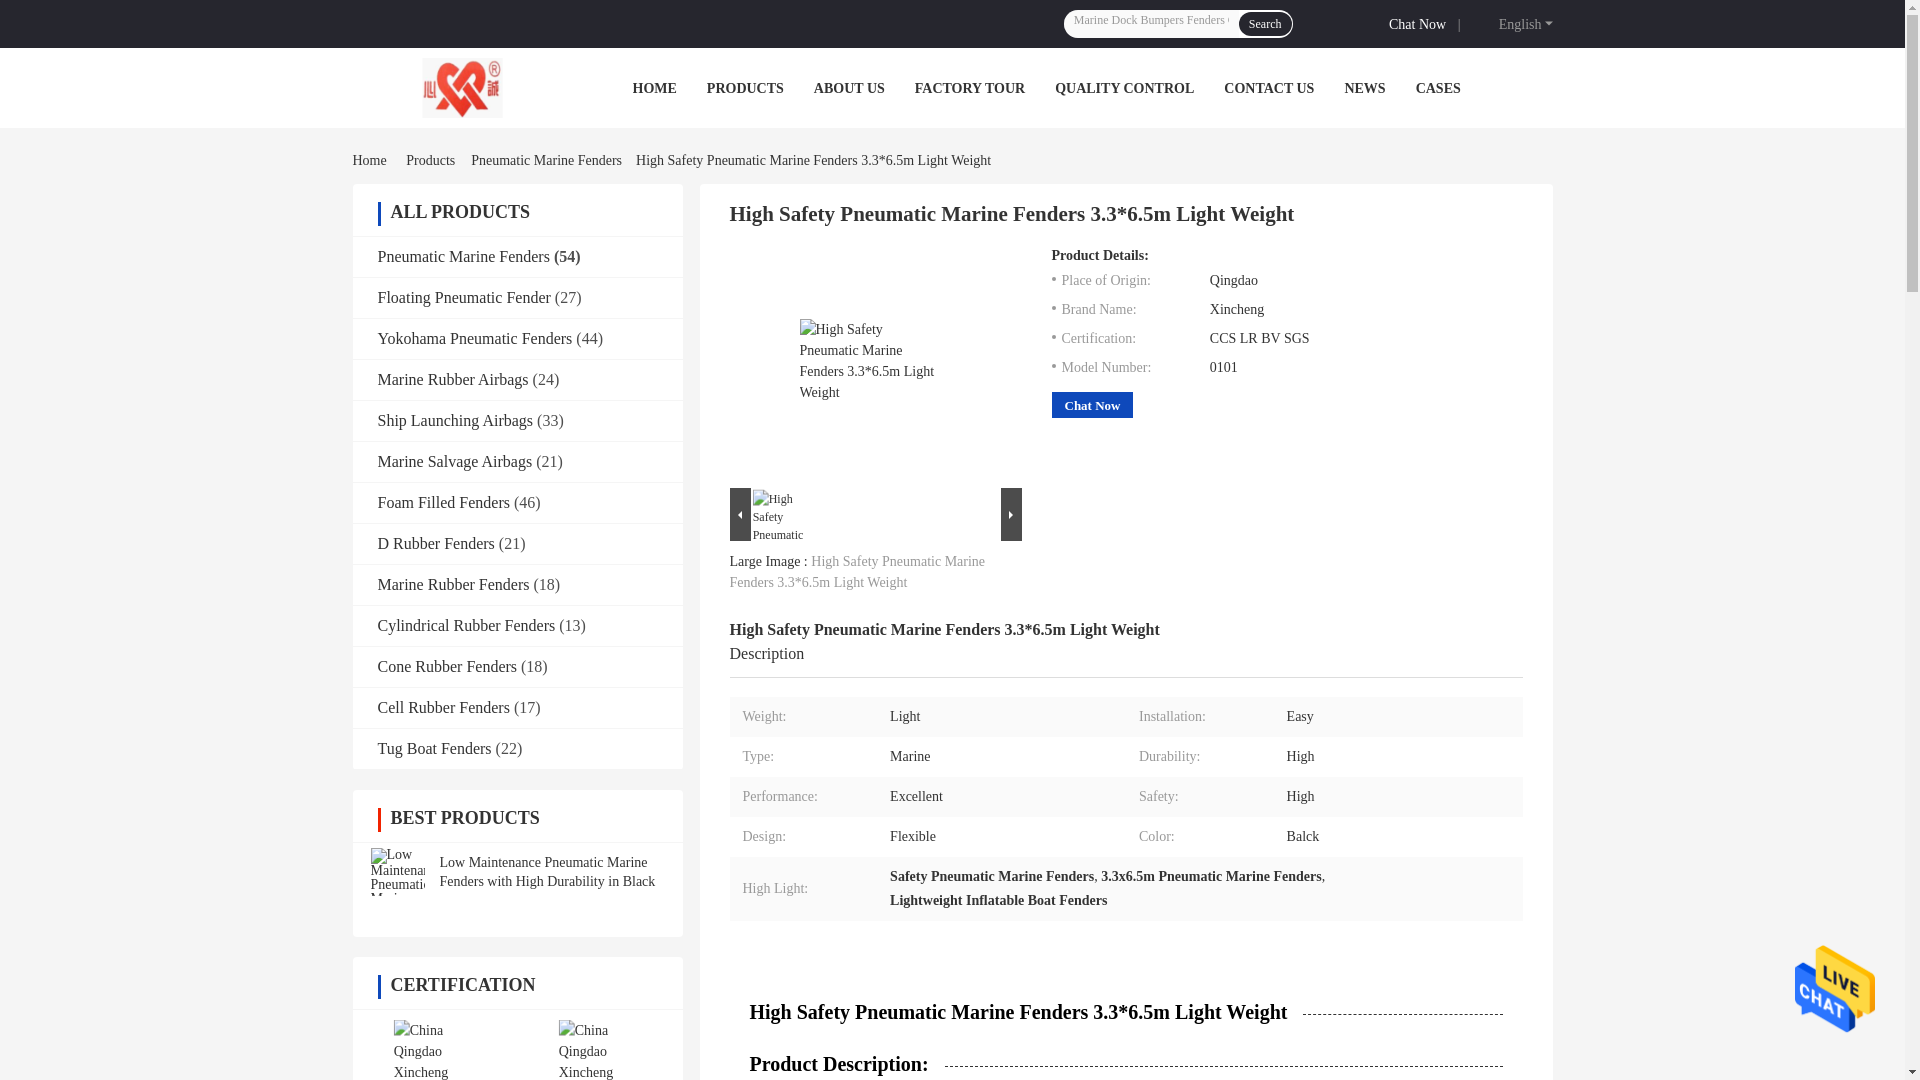  What do you see at coordinates (744, 88) in the screenshot?
I see `PRODUCTS` at bounding box center [744, 88].